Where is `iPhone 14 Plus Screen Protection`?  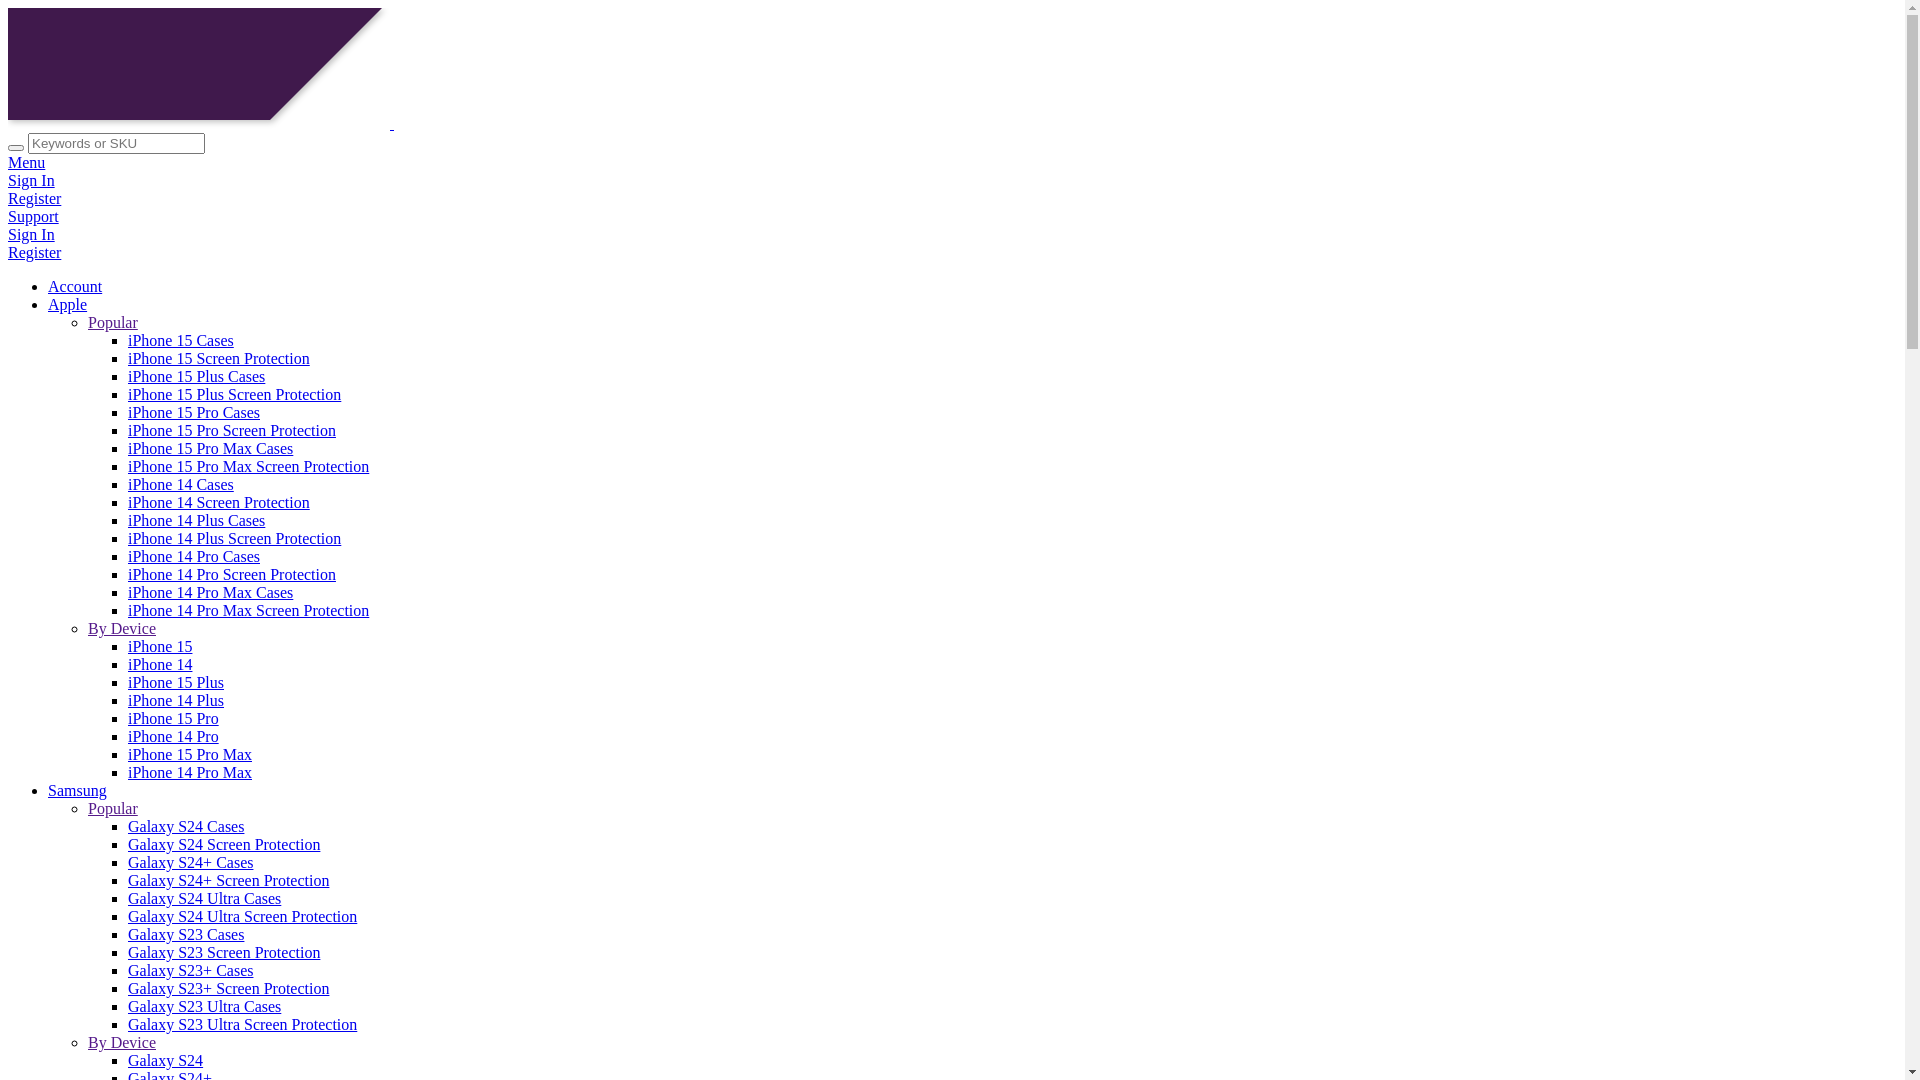 iPhone 14 Plus Screen Protection is located at coordinates (234, 538).